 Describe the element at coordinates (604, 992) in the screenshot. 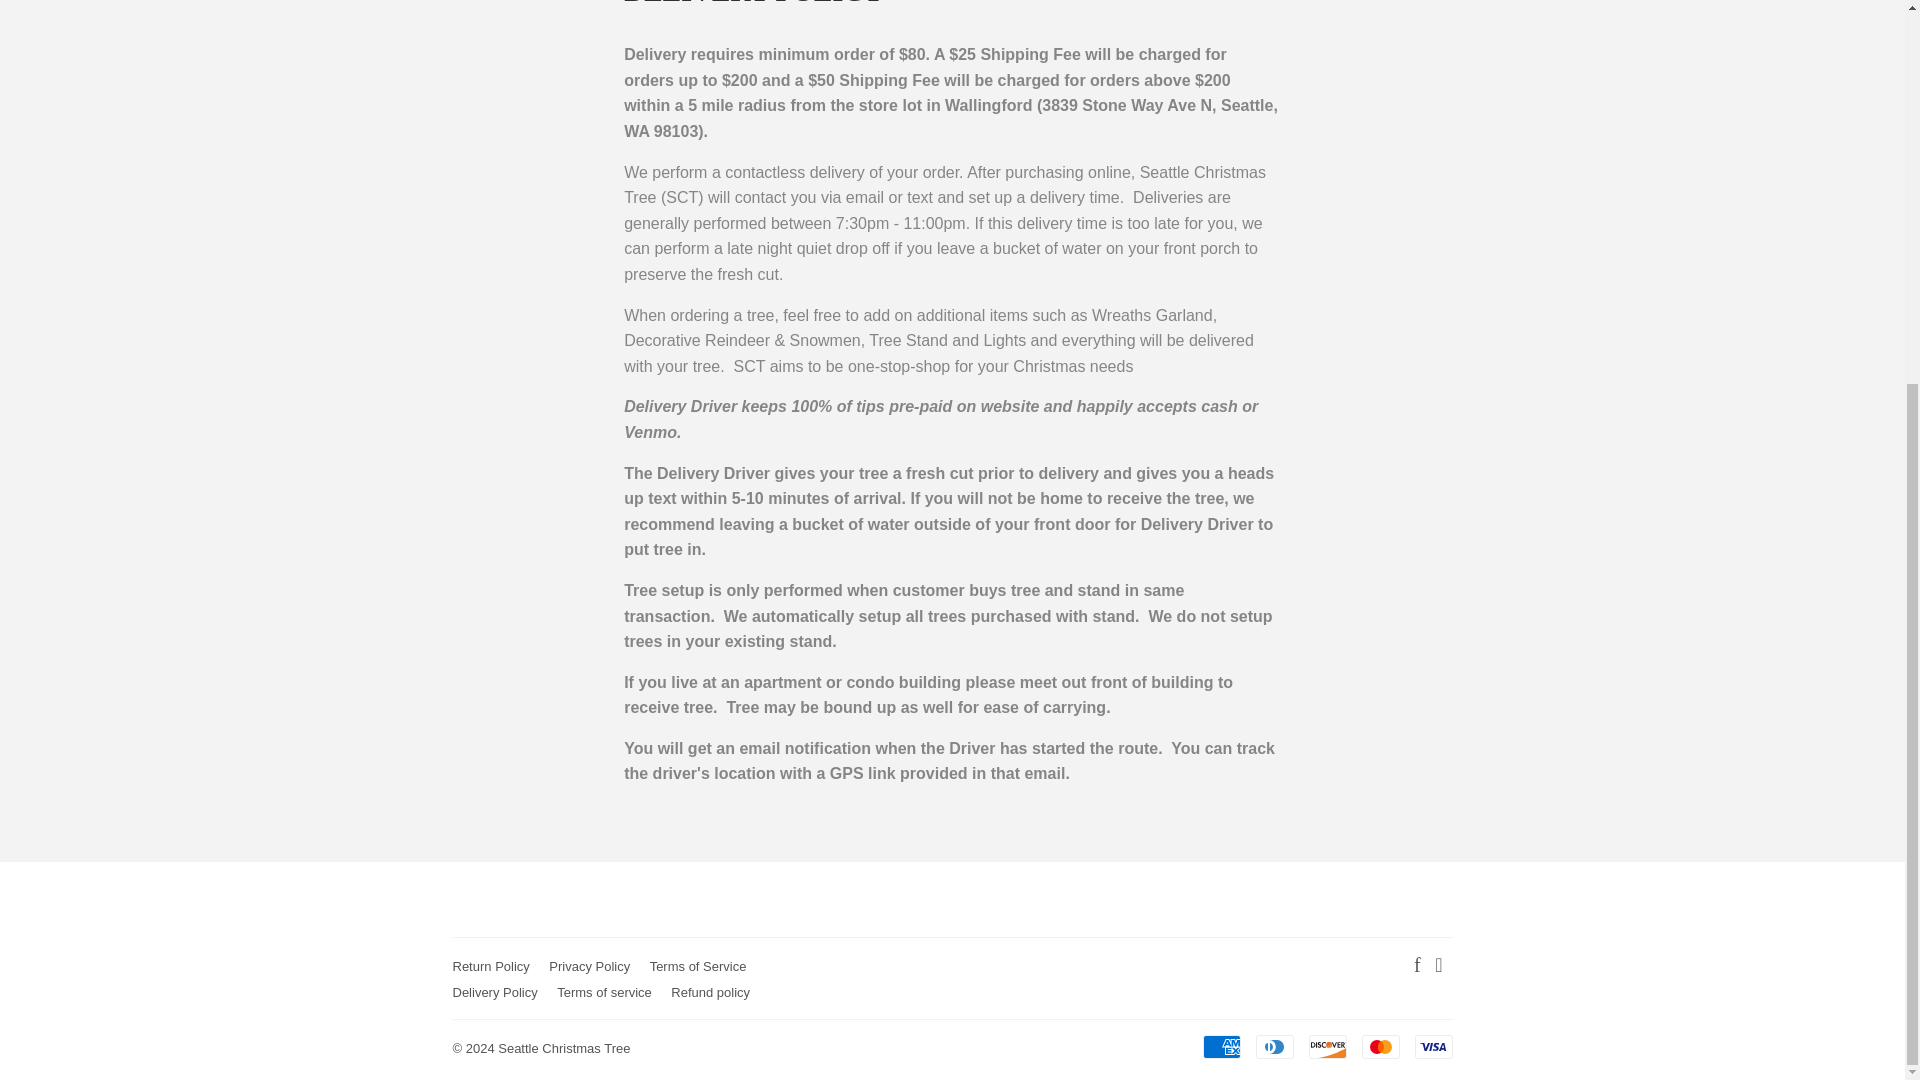

I see `Terms of service` at that location.